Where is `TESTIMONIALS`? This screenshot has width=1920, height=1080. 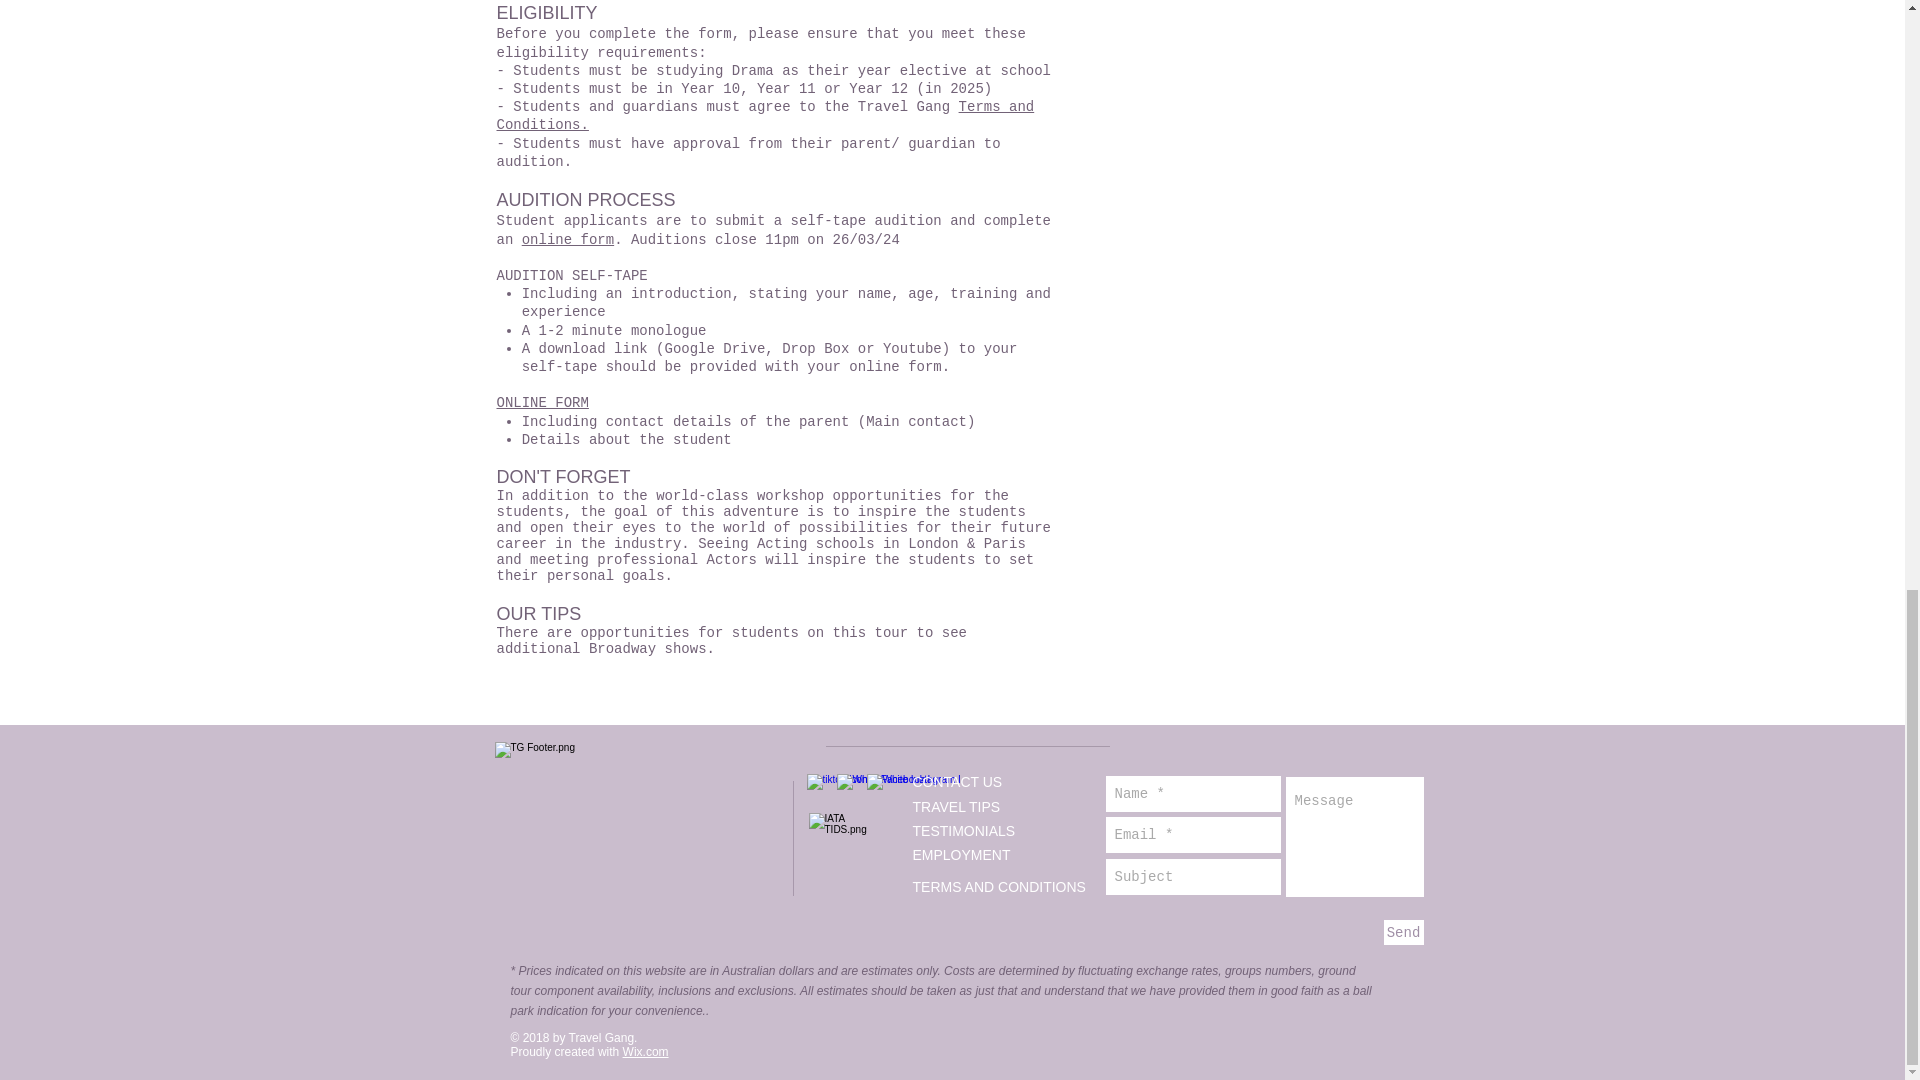 TESTIMONIALS is located at coordinates (964, 830).